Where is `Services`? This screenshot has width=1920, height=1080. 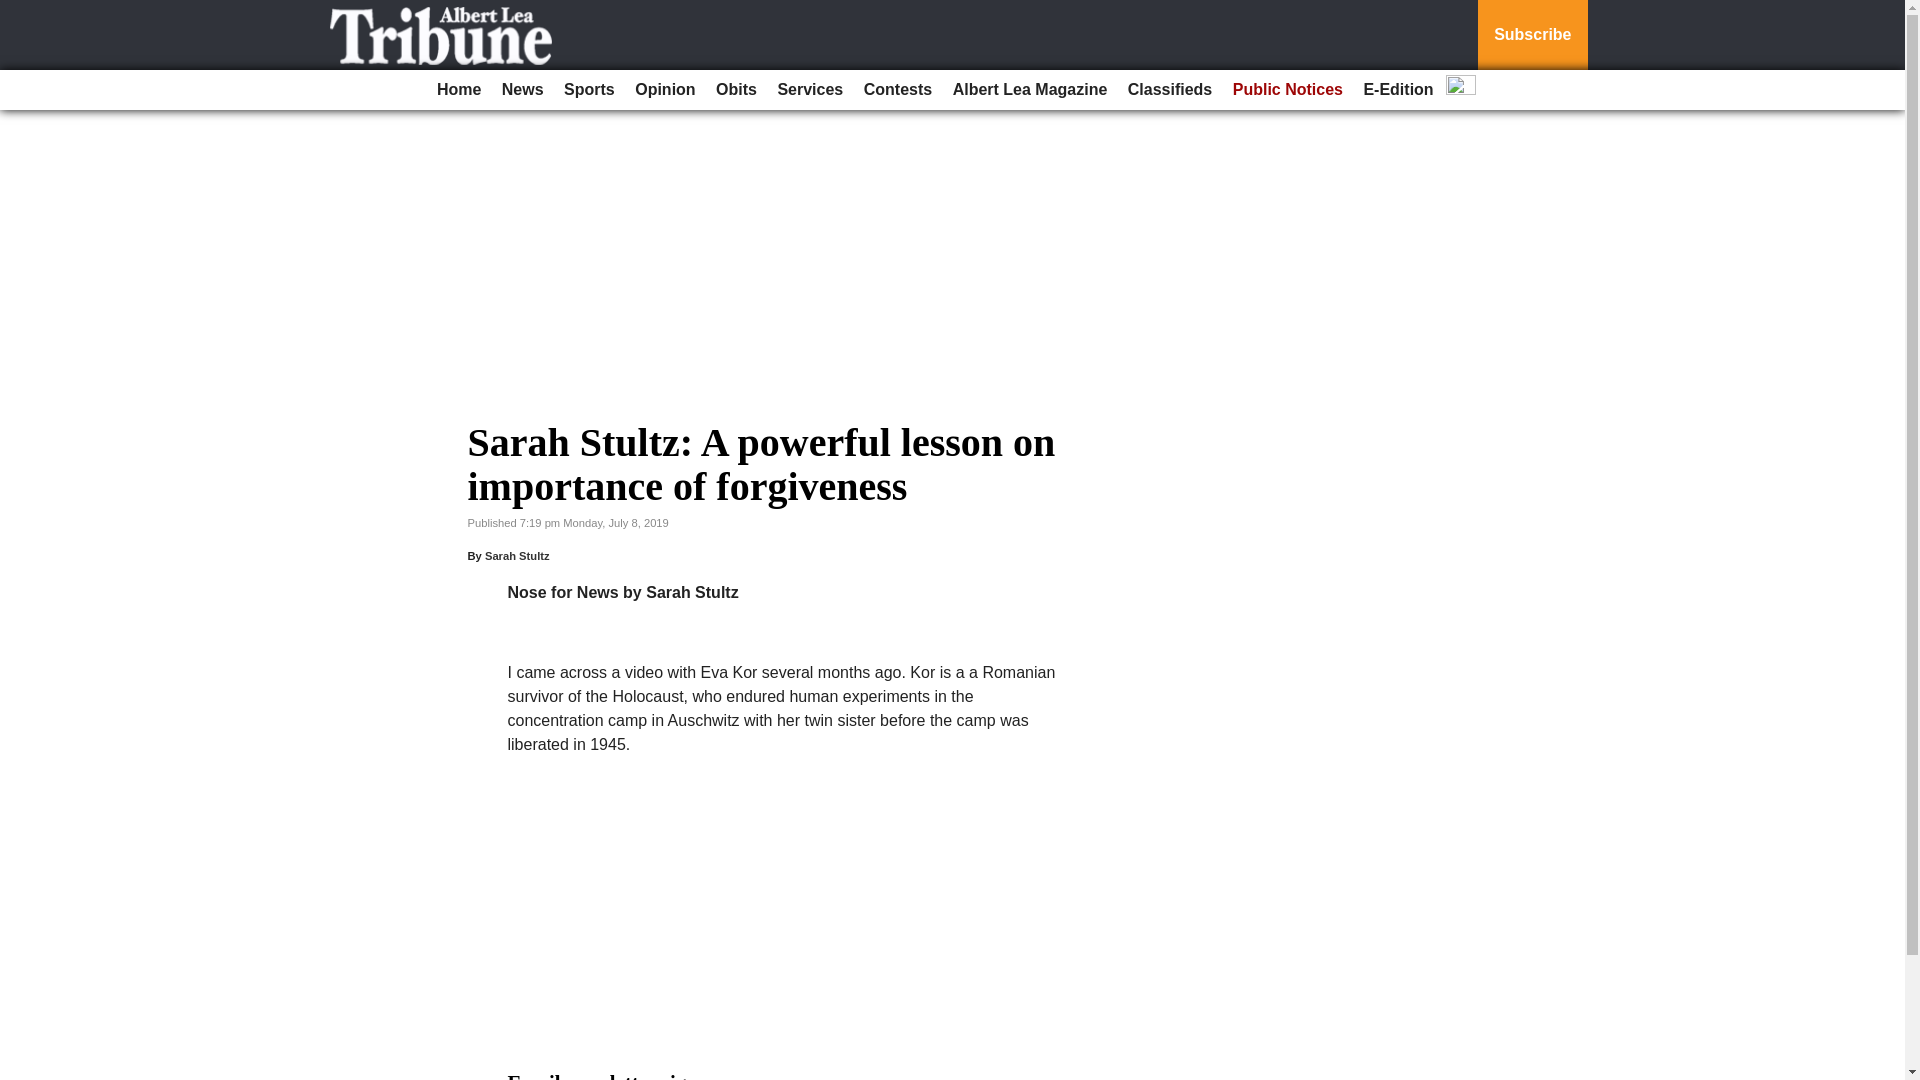
Services is located at coordinates (810, 90).